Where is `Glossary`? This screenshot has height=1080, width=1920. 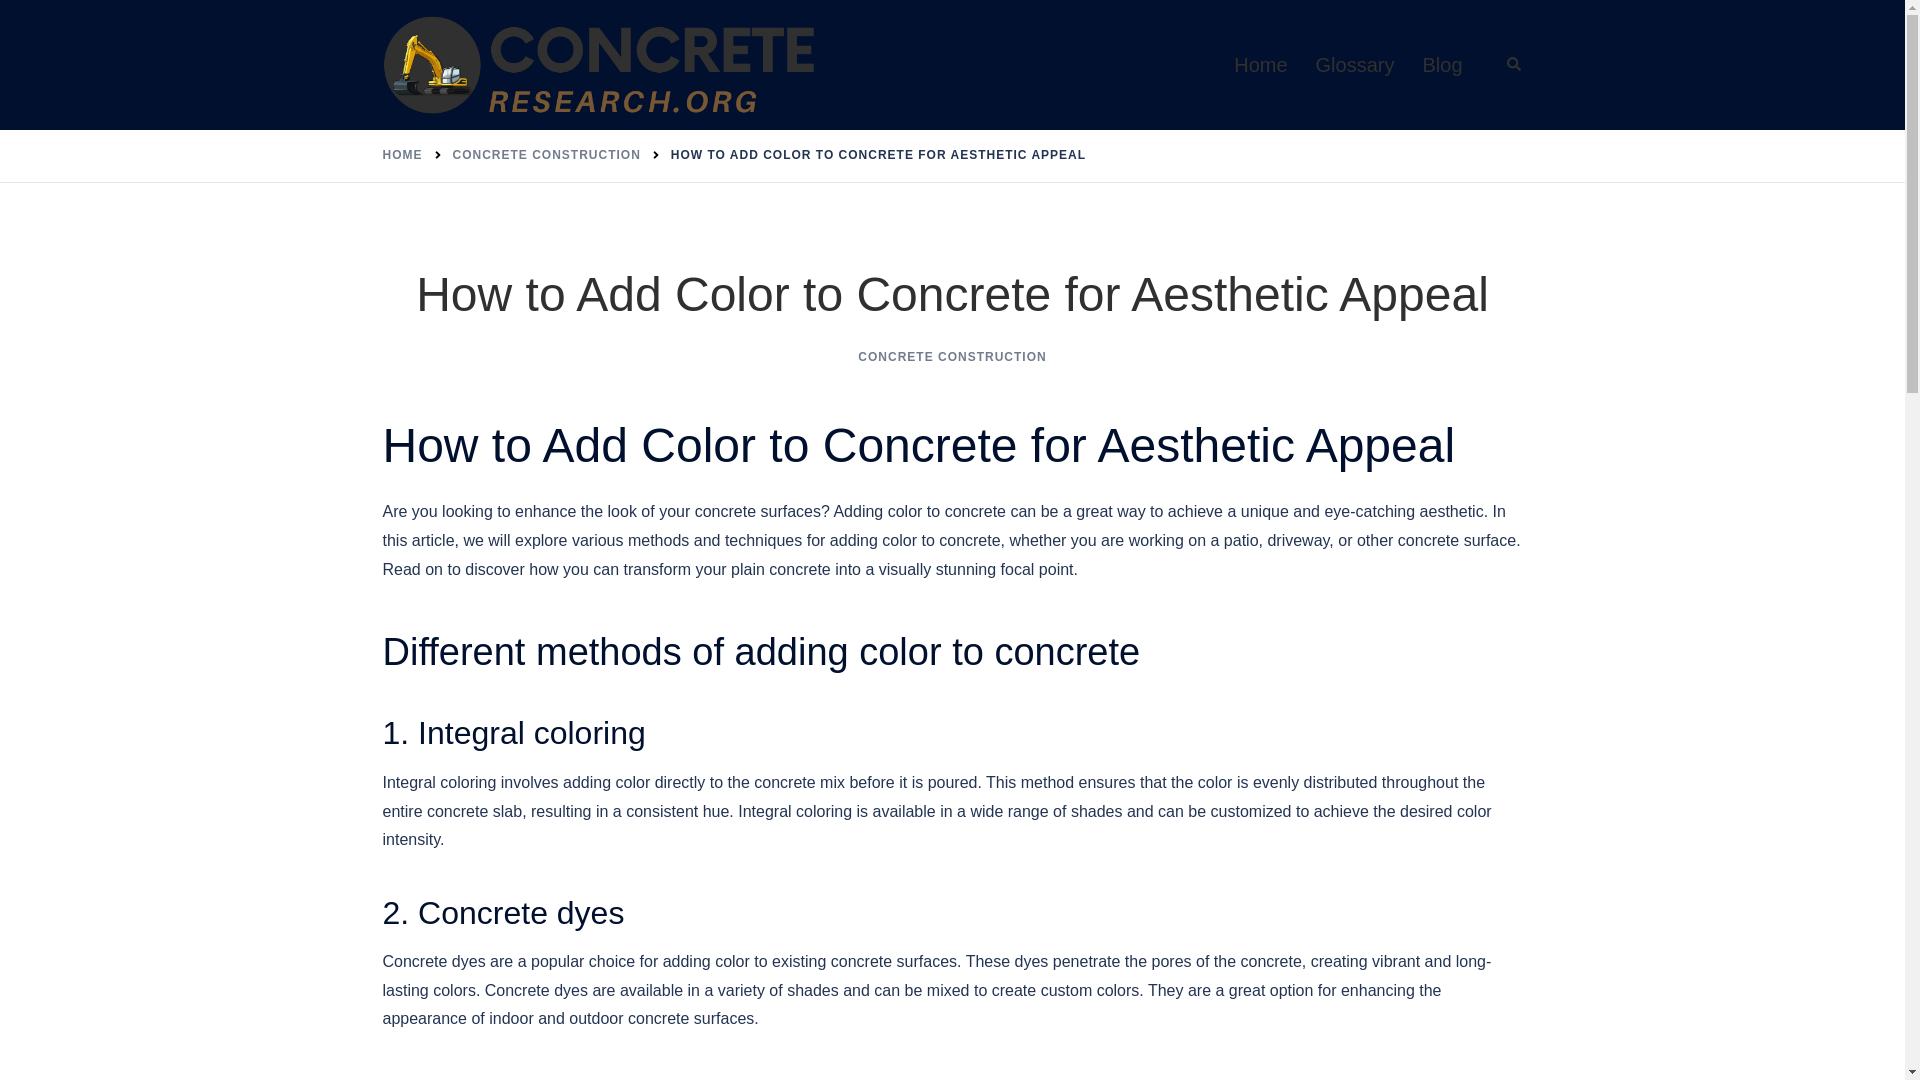 Glossary is located at coordinates (1355, 65).